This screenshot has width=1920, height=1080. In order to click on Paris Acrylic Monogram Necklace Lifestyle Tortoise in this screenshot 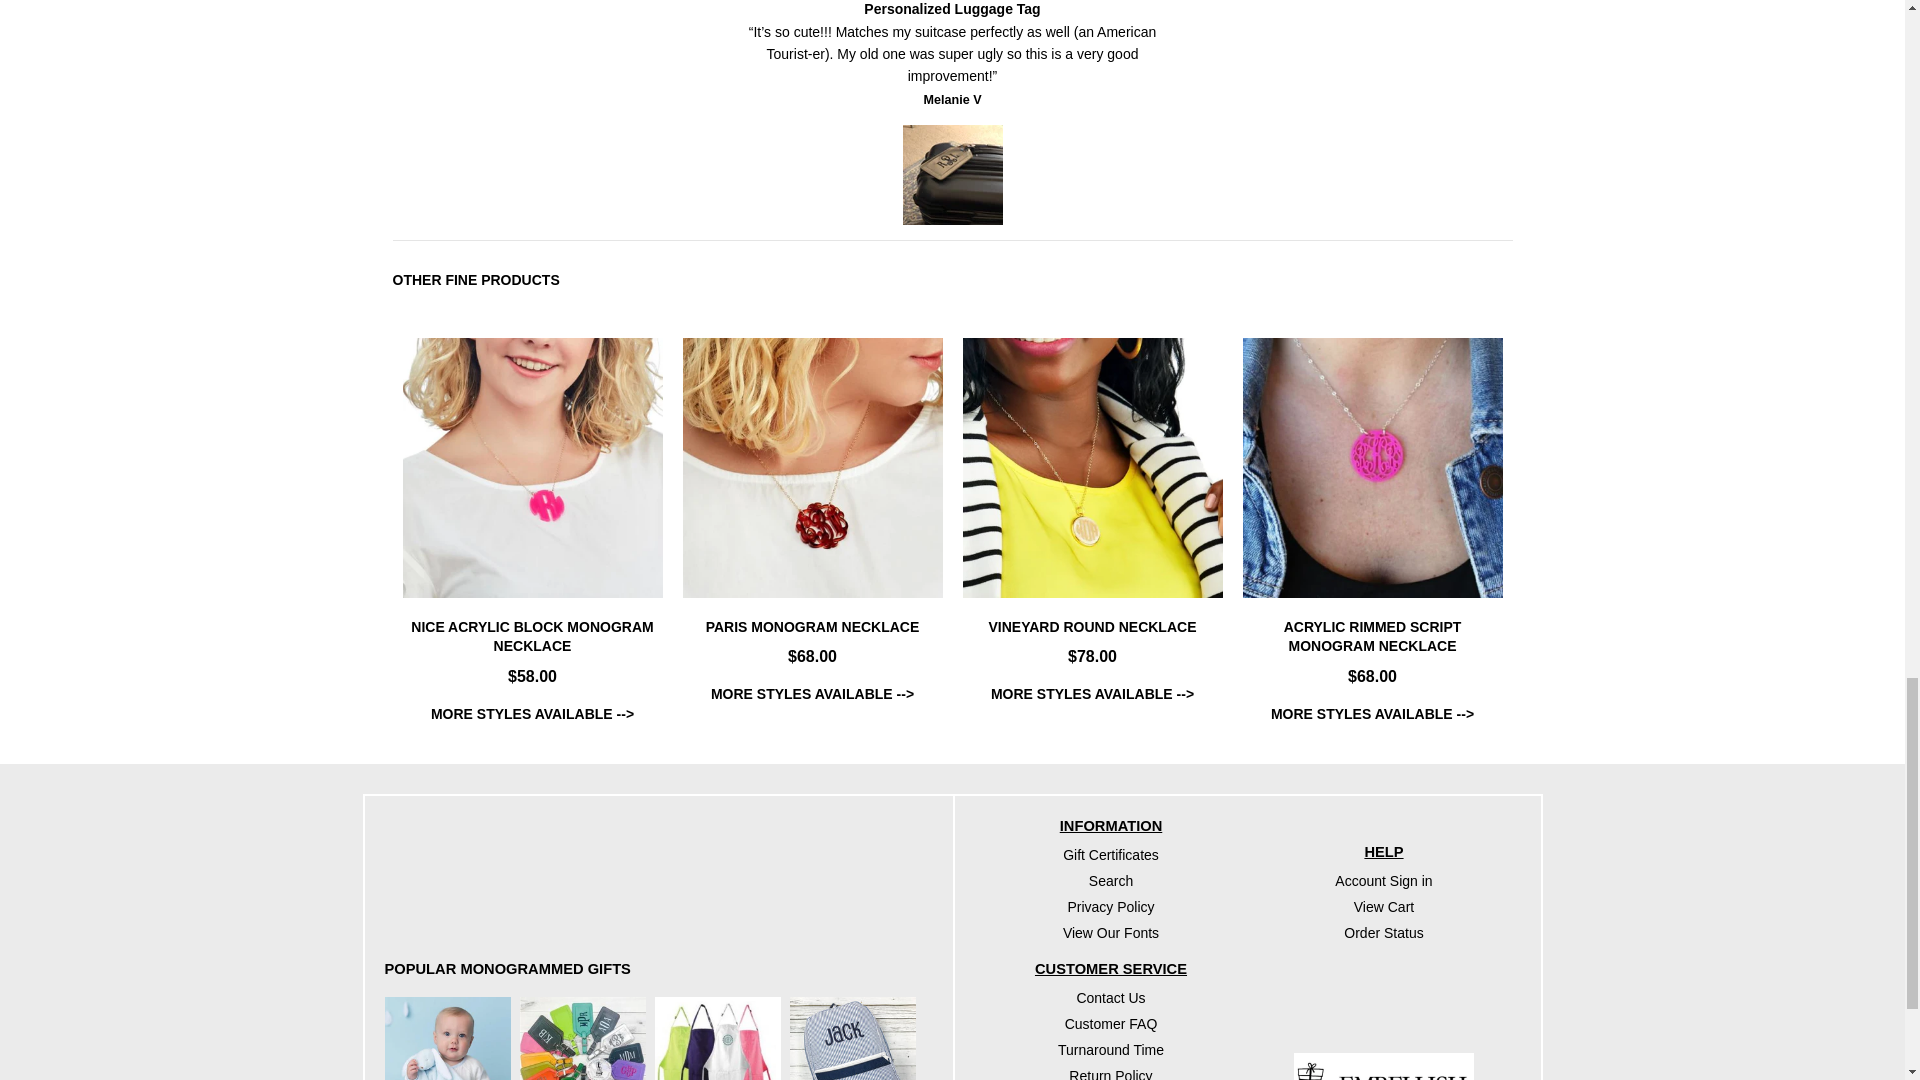, I will do `click(812, 468)`.